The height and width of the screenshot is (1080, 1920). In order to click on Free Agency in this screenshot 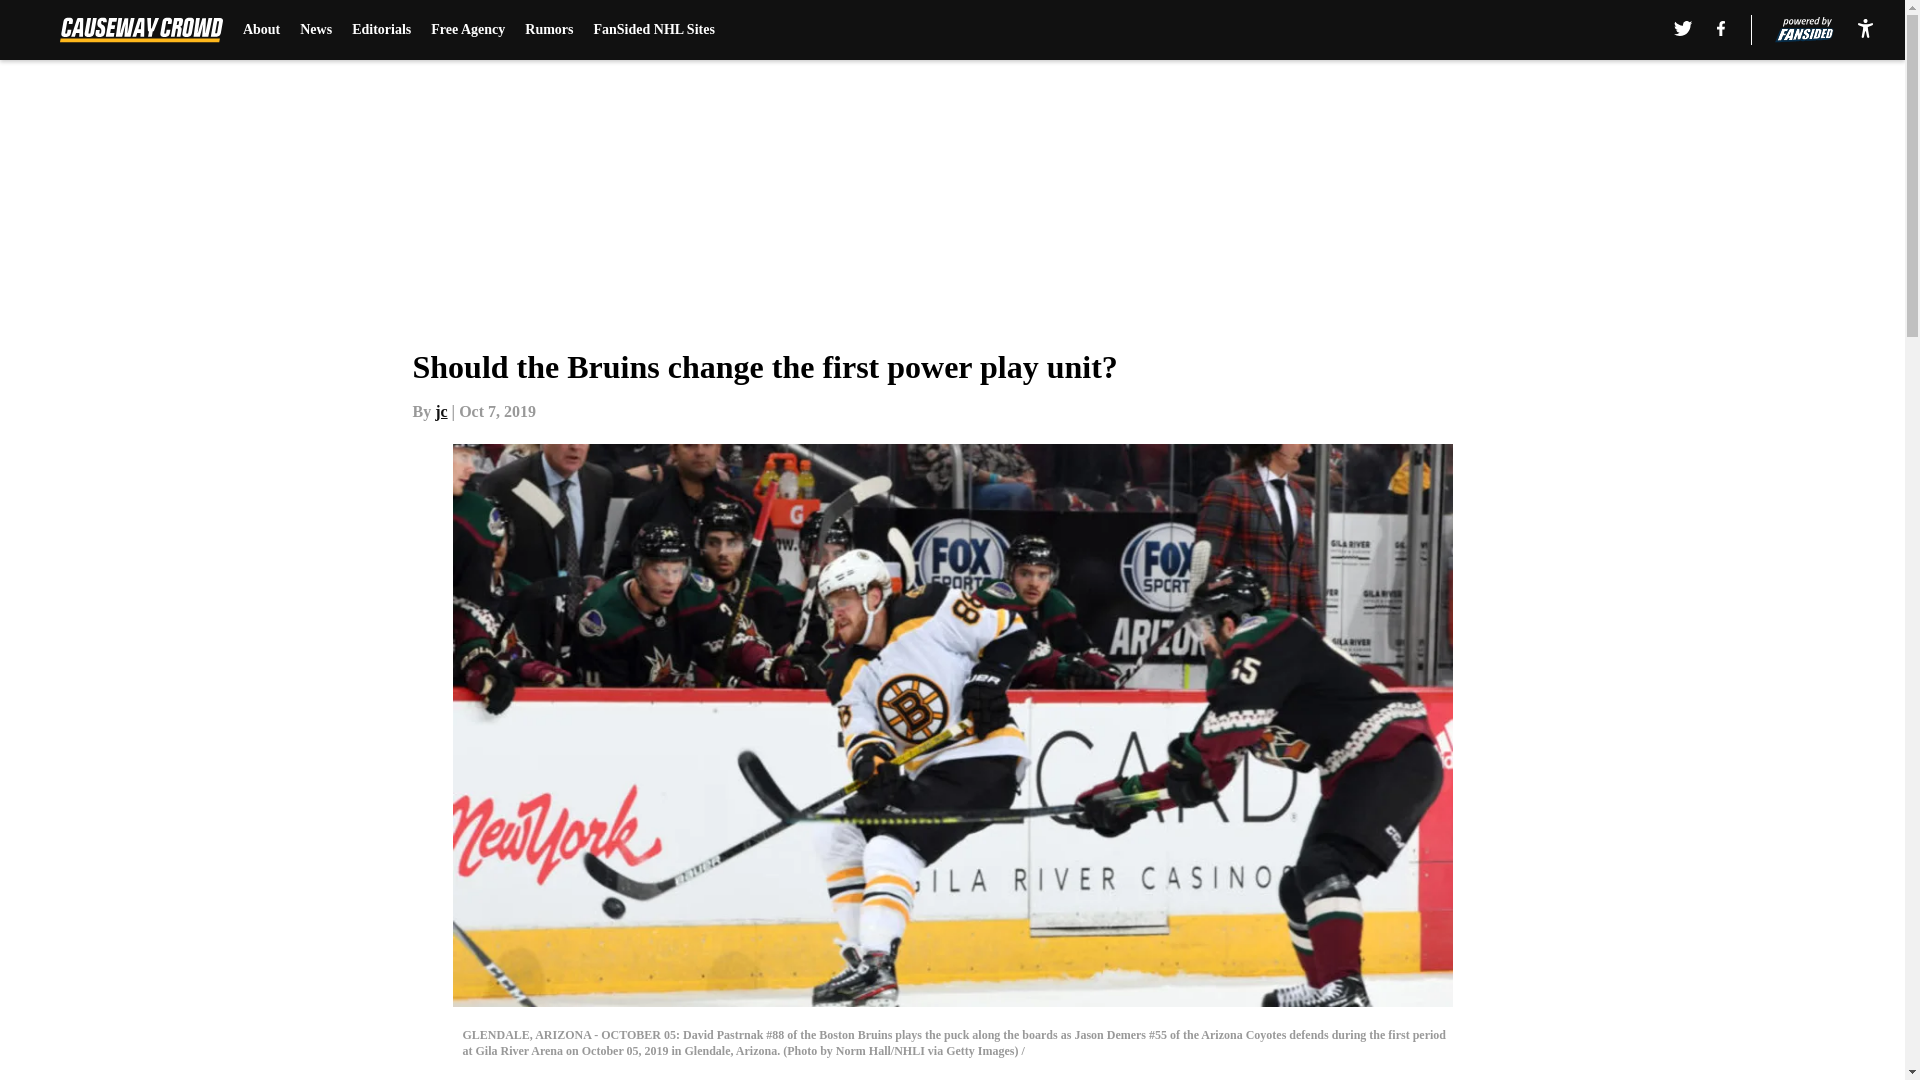, I will do `click(467, 30)`.